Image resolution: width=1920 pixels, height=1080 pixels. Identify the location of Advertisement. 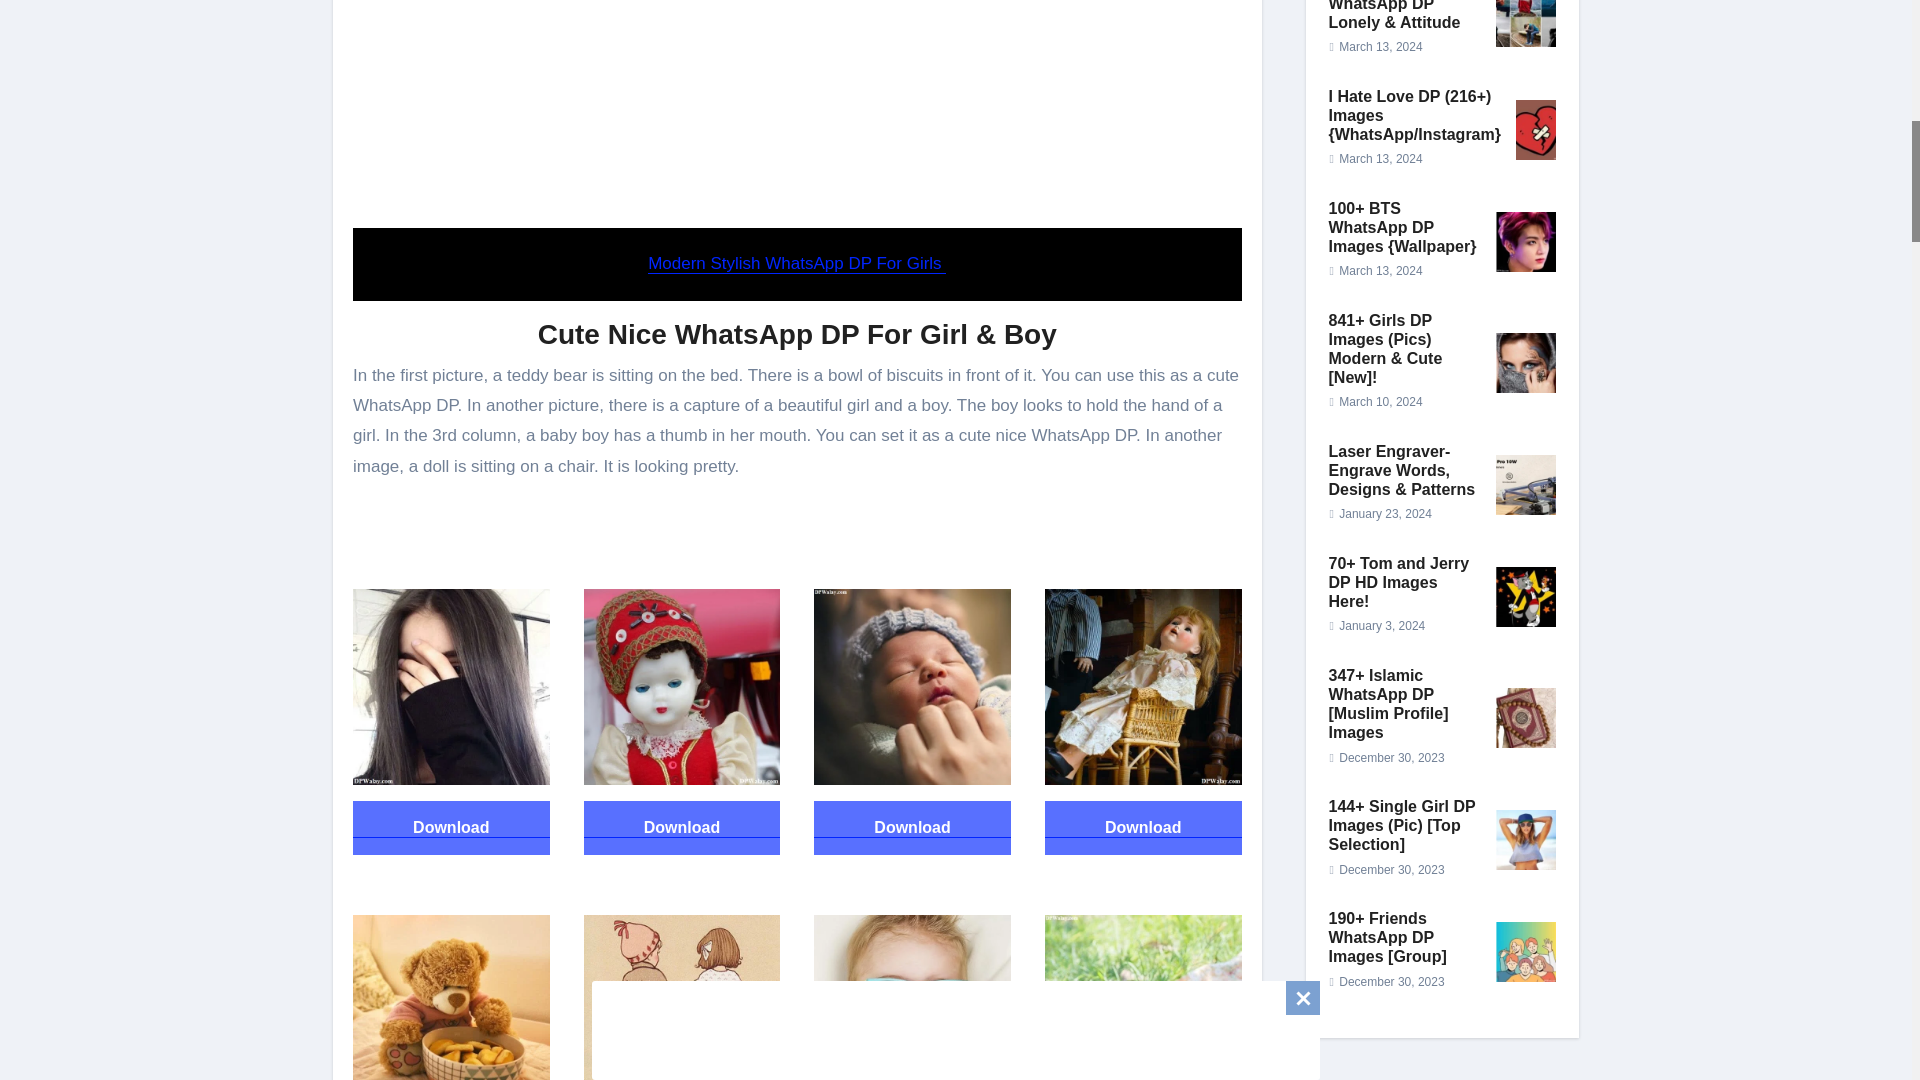
(800, 109).